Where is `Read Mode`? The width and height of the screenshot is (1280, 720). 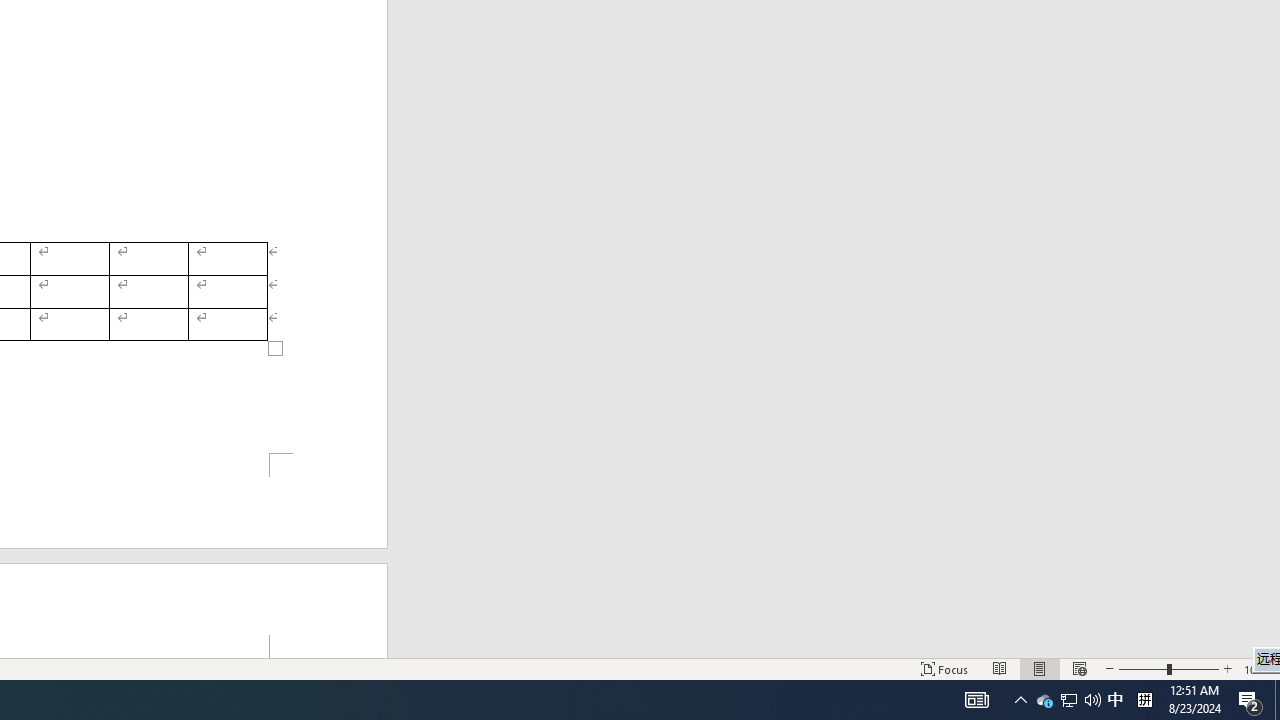 Read Mode is located at coordinates (1000, 668).